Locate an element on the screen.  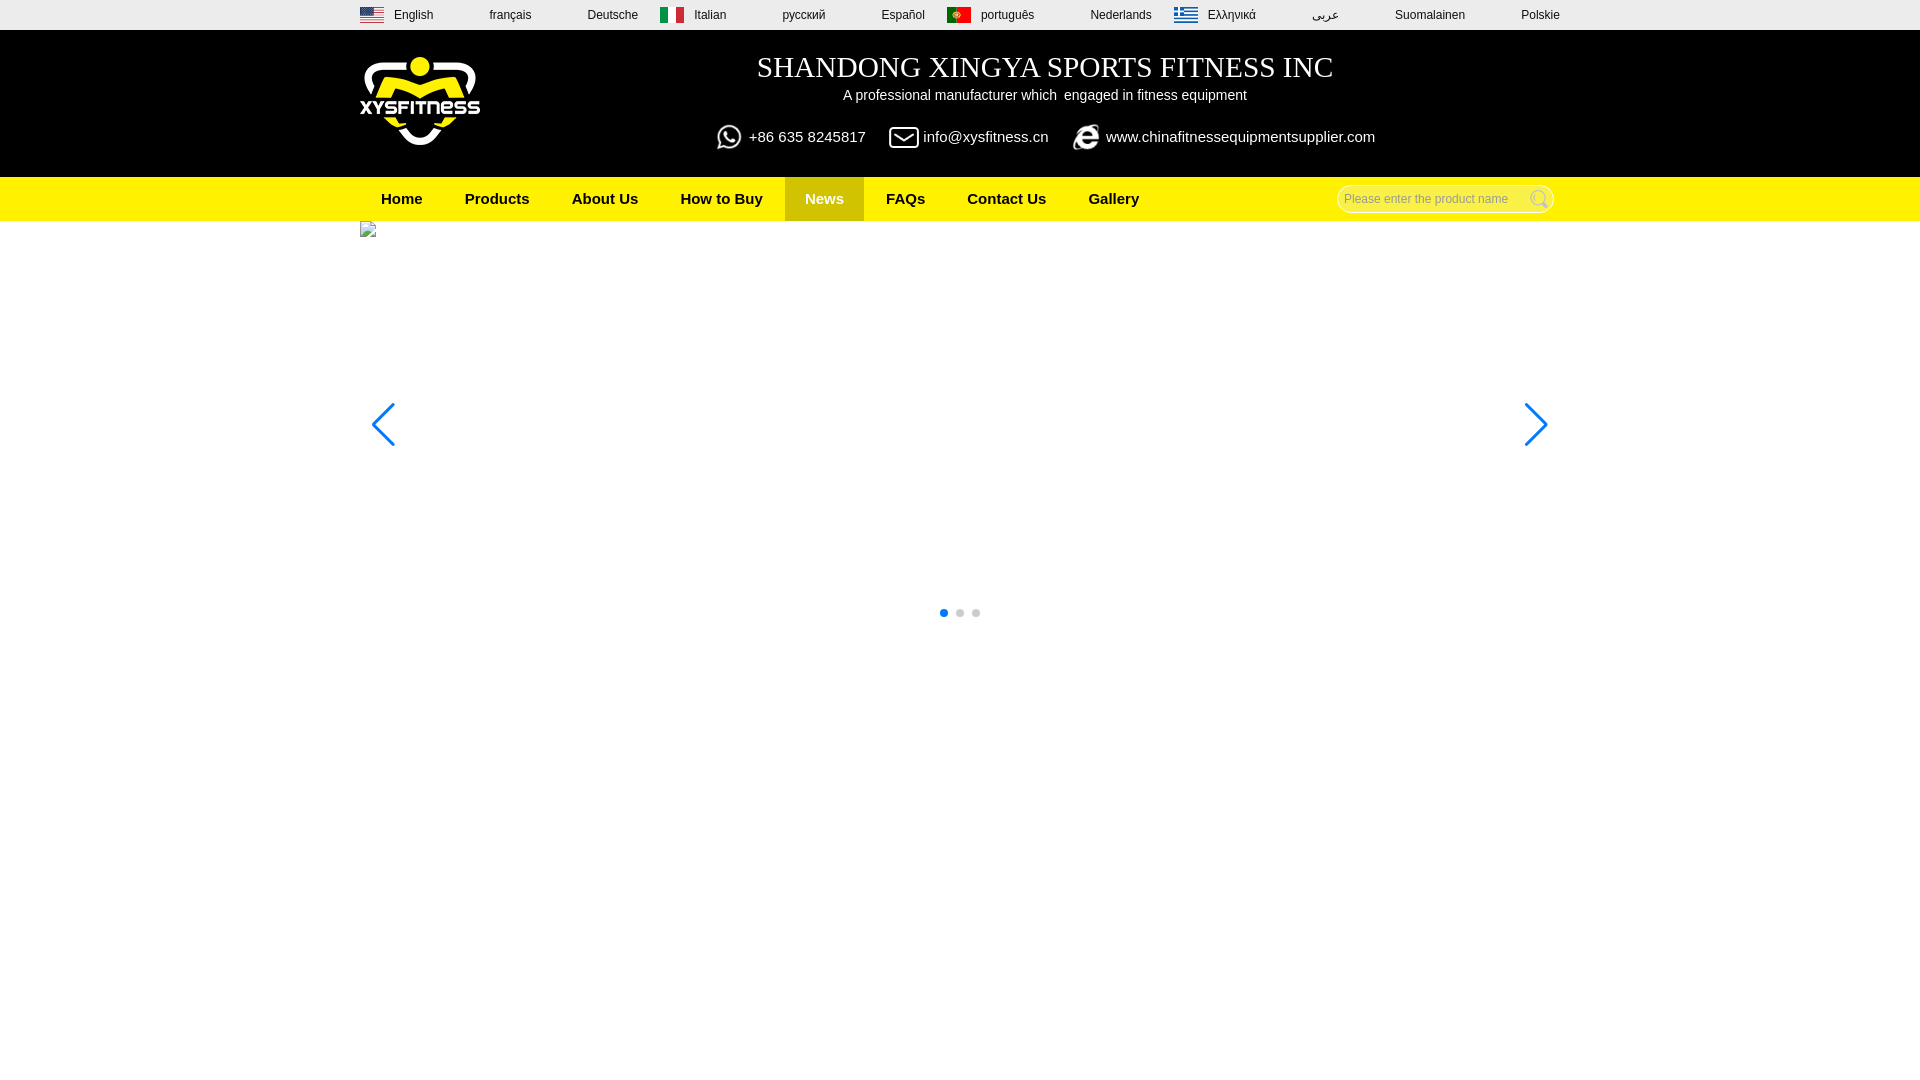
Products is located at coordinates (497, 199).